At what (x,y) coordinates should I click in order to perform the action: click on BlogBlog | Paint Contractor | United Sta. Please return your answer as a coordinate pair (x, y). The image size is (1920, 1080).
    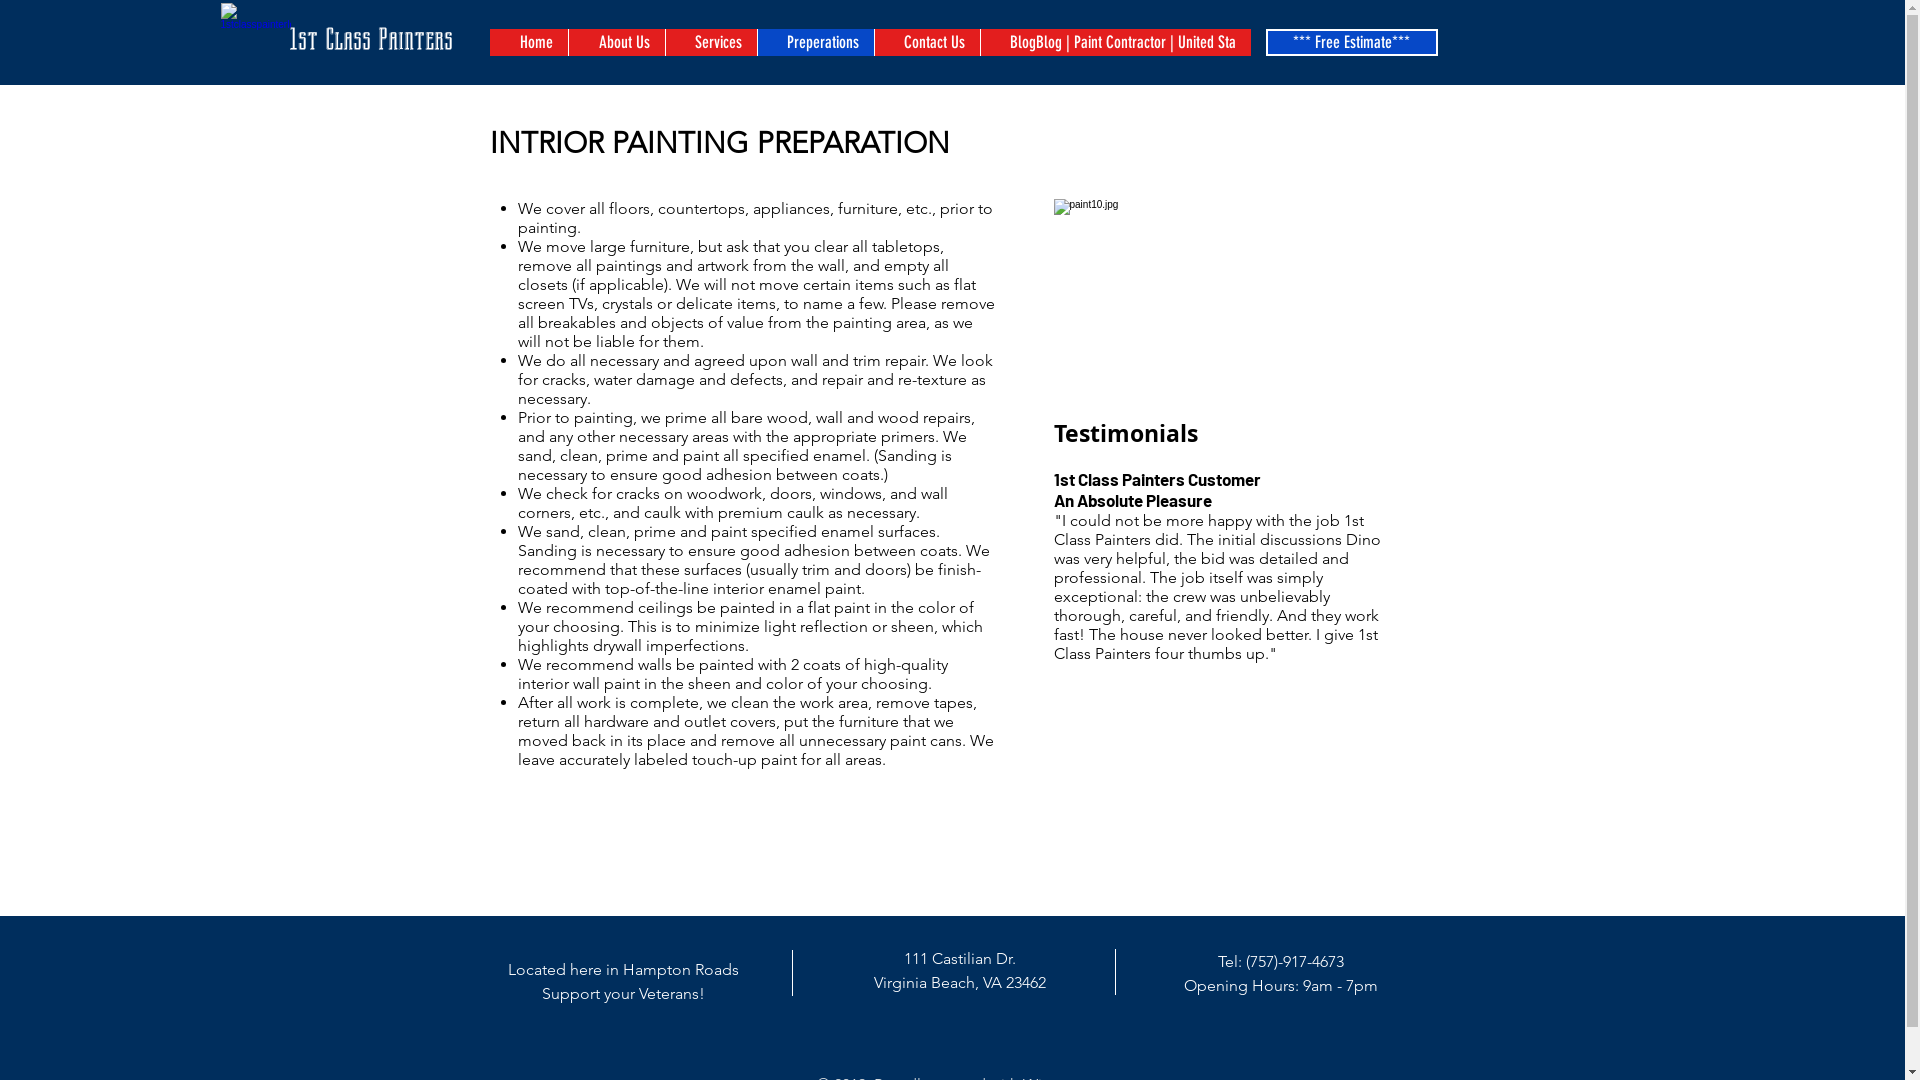
    Looking at the image, I should click on (1115, 42).